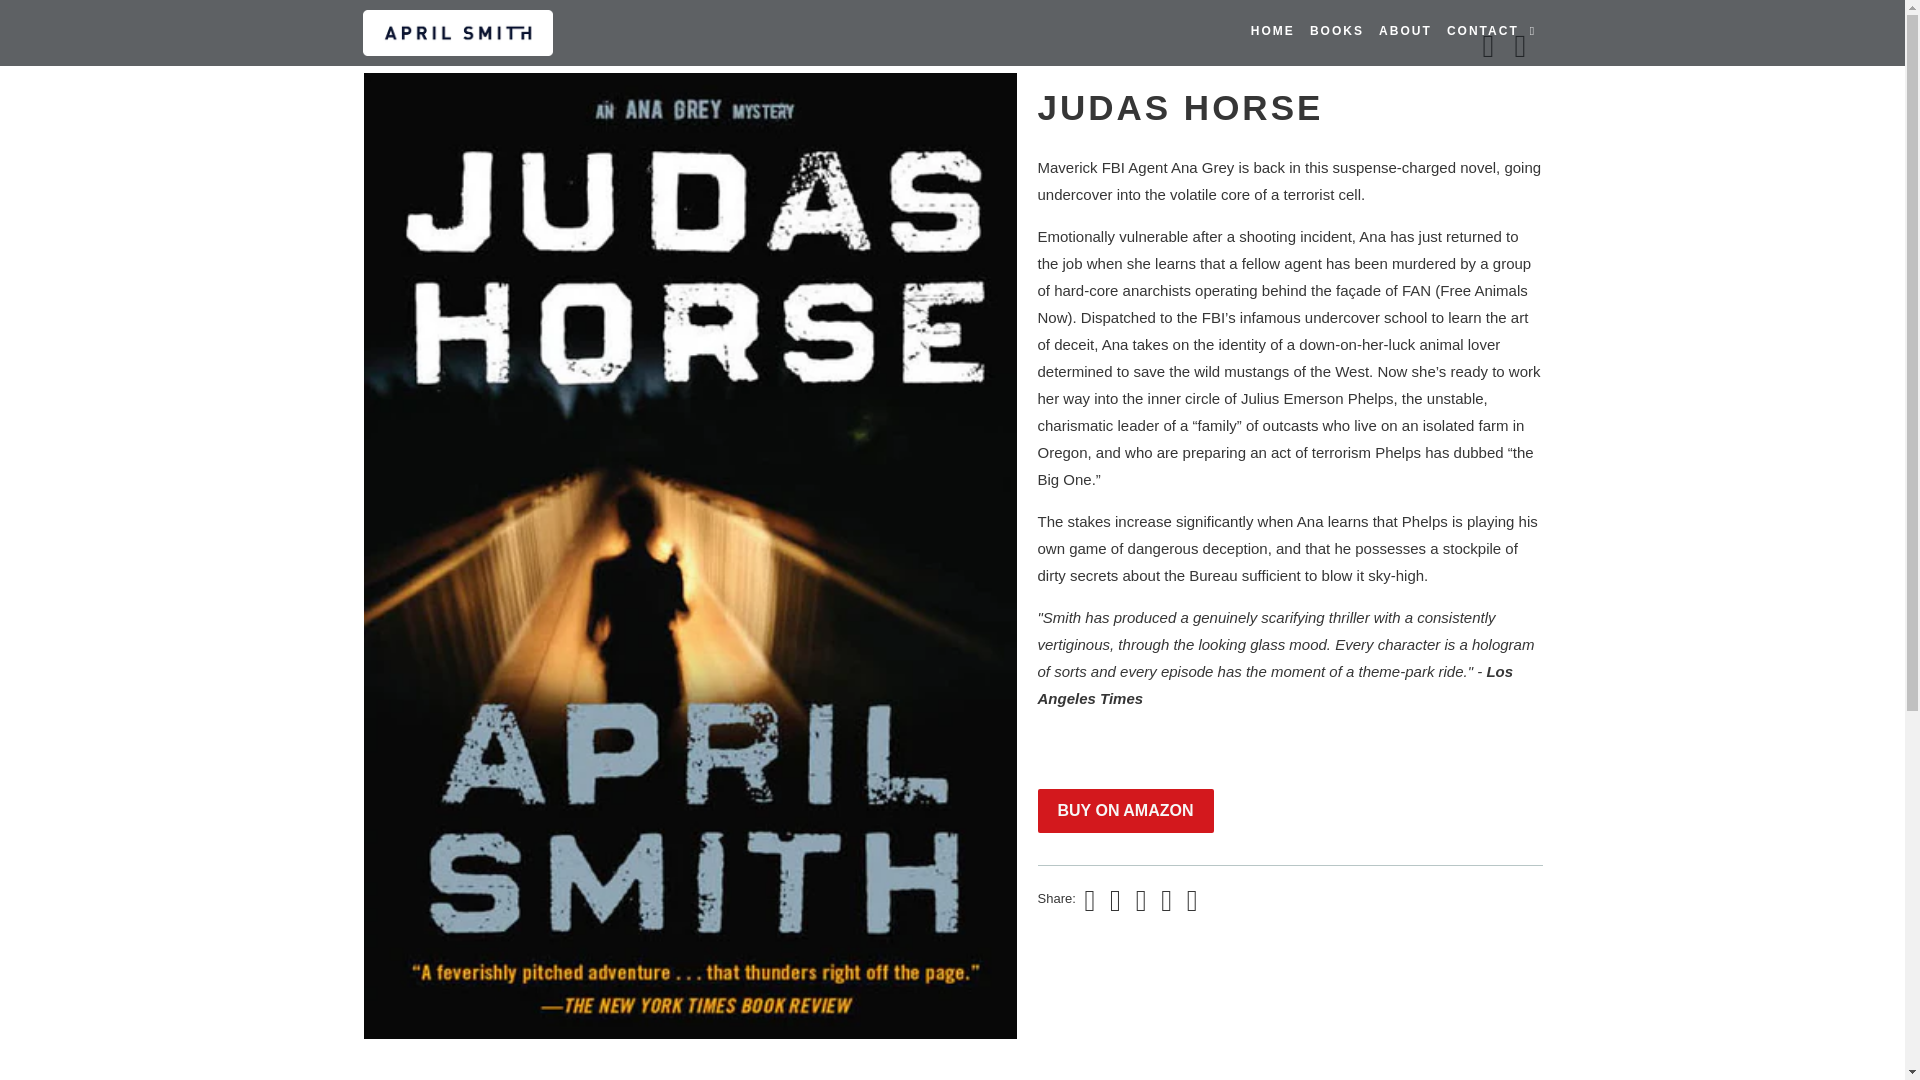  Describe the element at coordinates (1534, 31) in the screenshot. I see `Search` at that location.